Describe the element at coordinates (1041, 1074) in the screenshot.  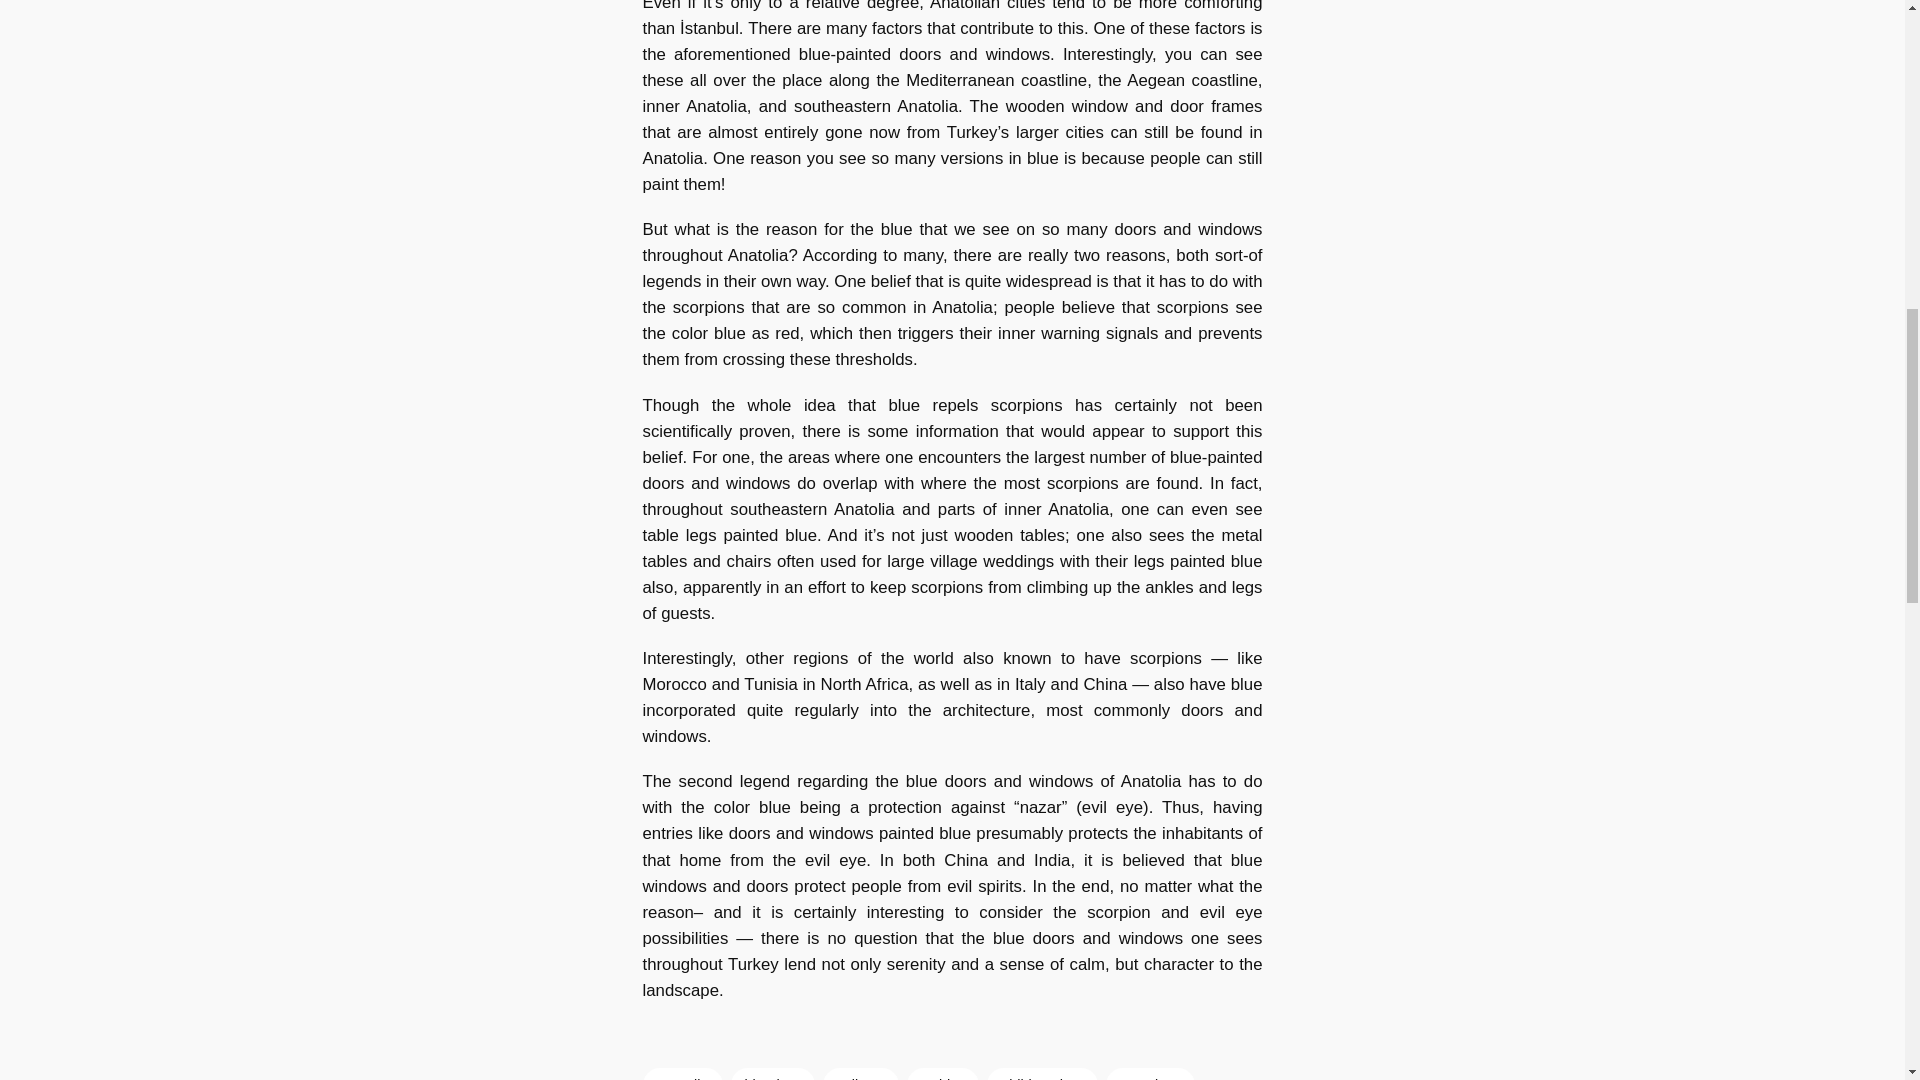
I see `oldbluesdoor` at that location.